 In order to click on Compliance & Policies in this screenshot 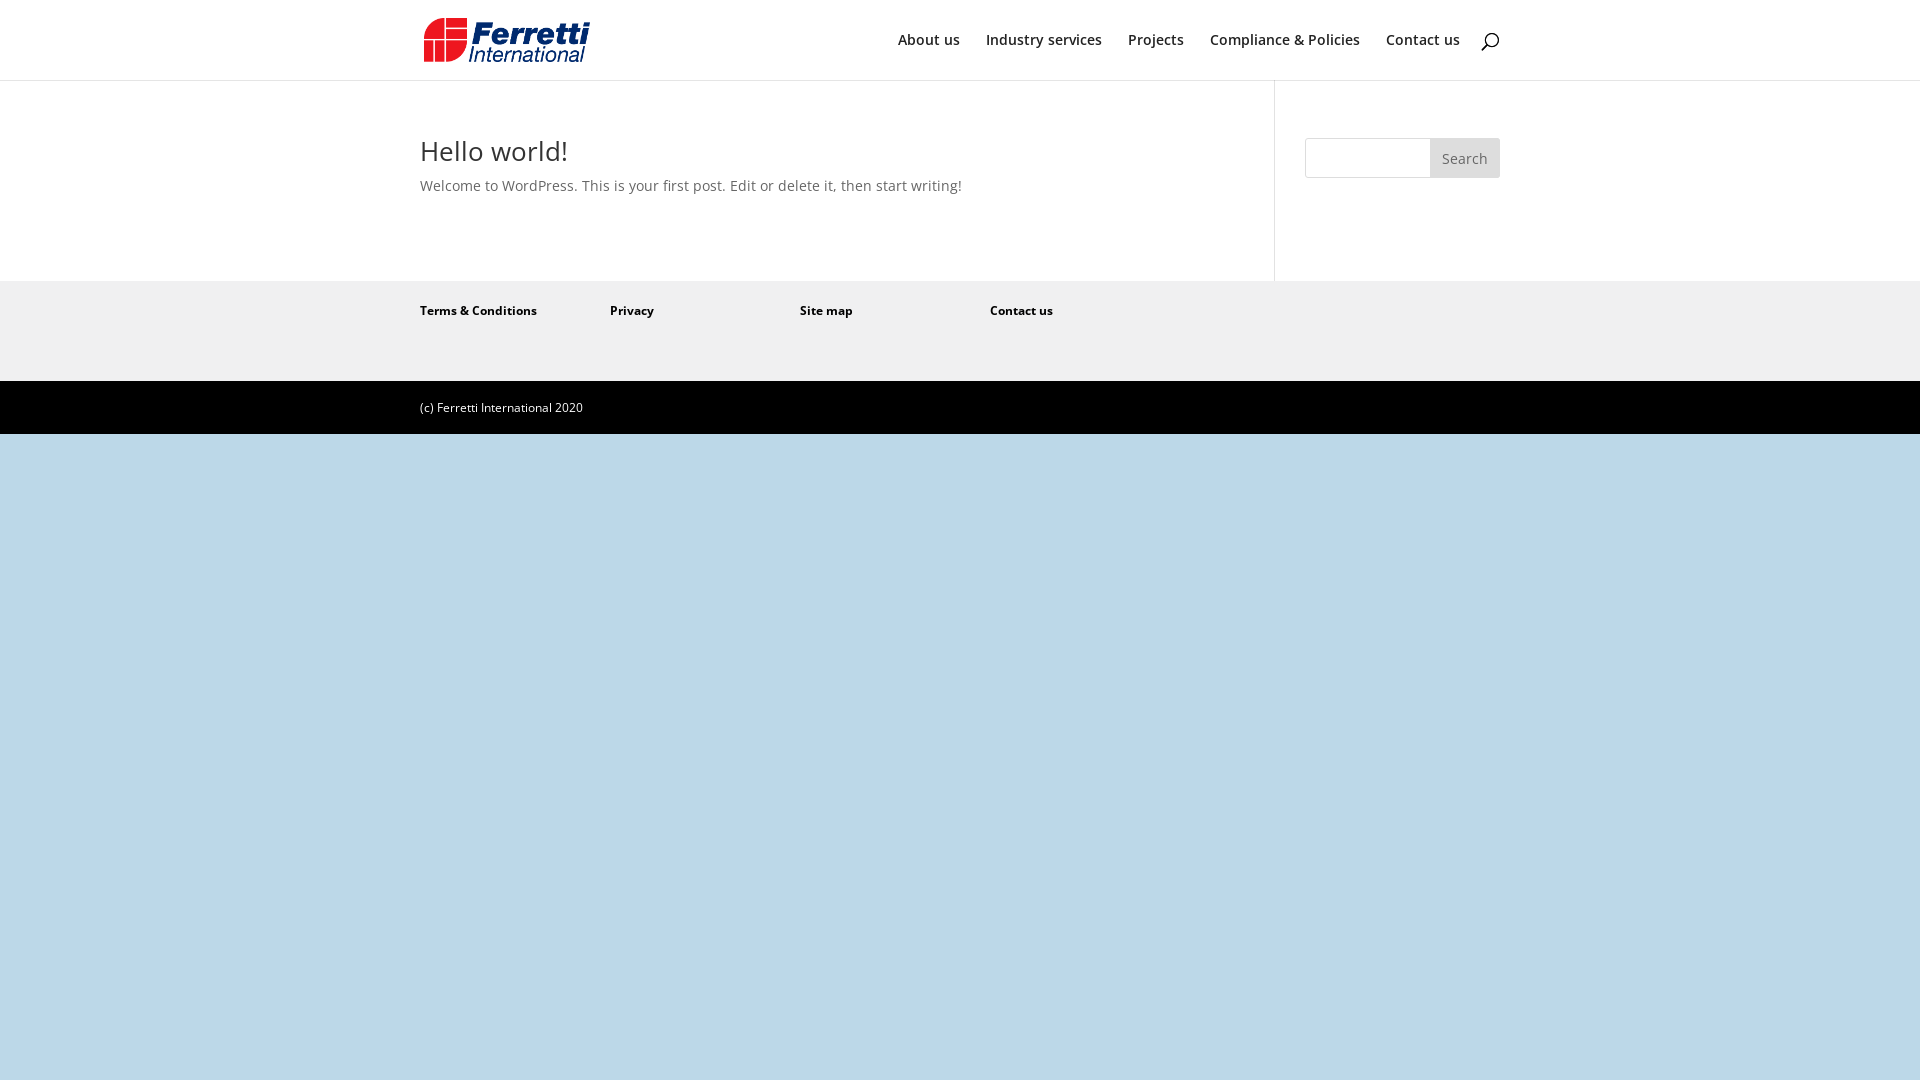, I will do `click(1285, 56)`.